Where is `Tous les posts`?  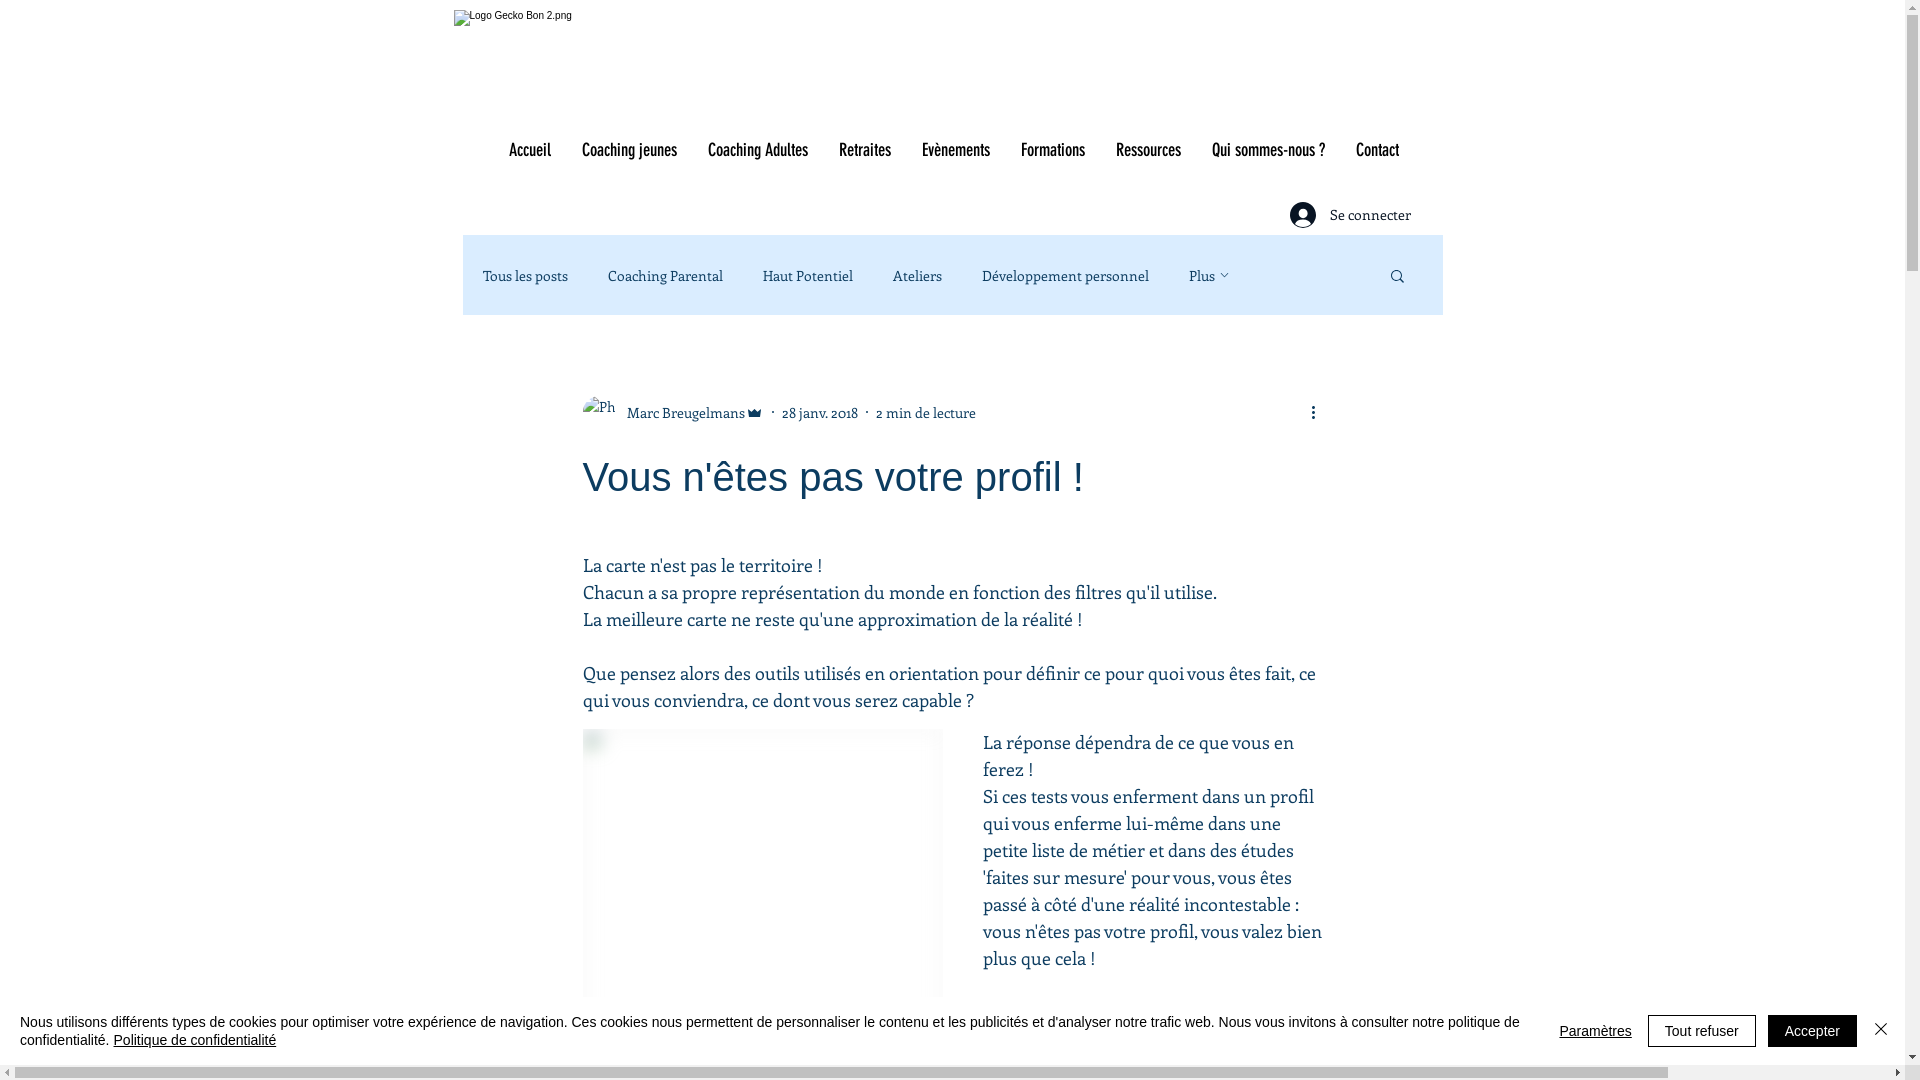 Tous les posts is located at coordinates (524, 276).